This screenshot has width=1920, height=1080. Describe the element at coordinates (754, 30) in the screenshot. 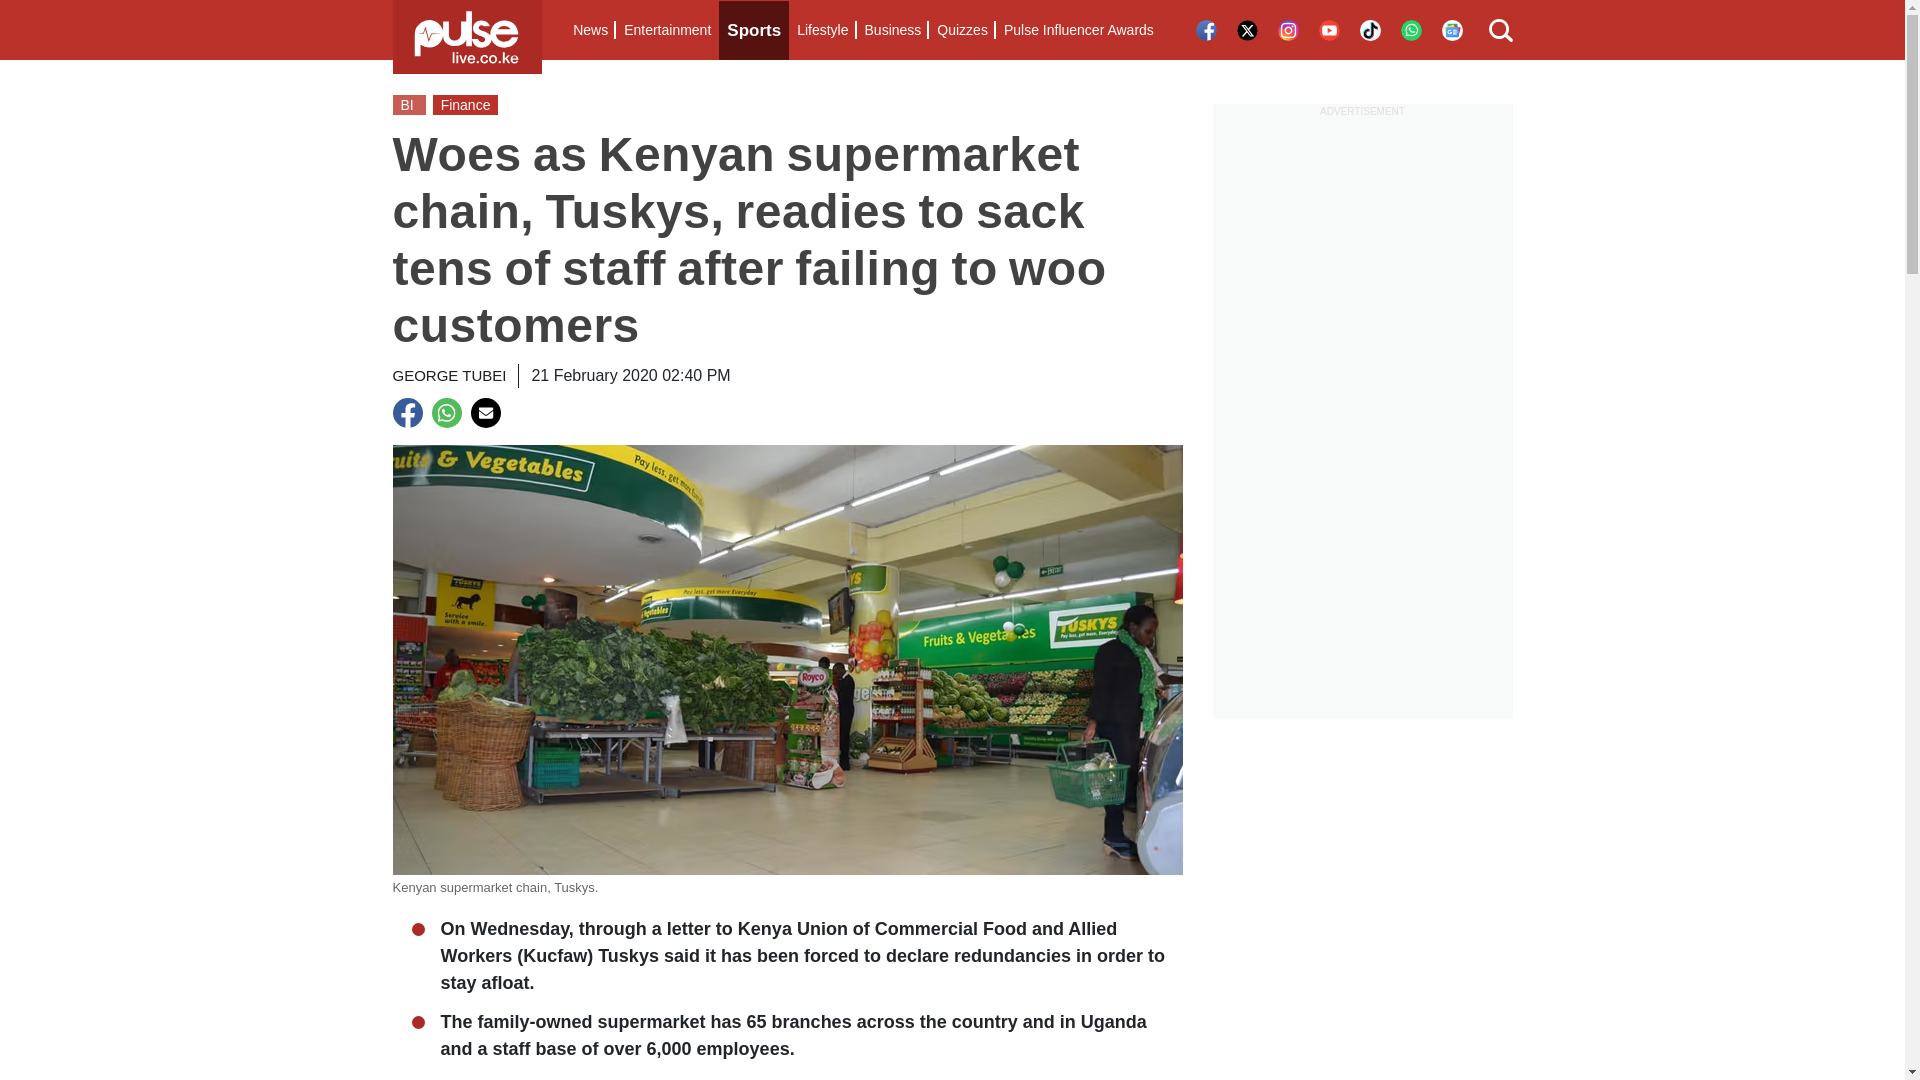

I see `Sports` at that location.